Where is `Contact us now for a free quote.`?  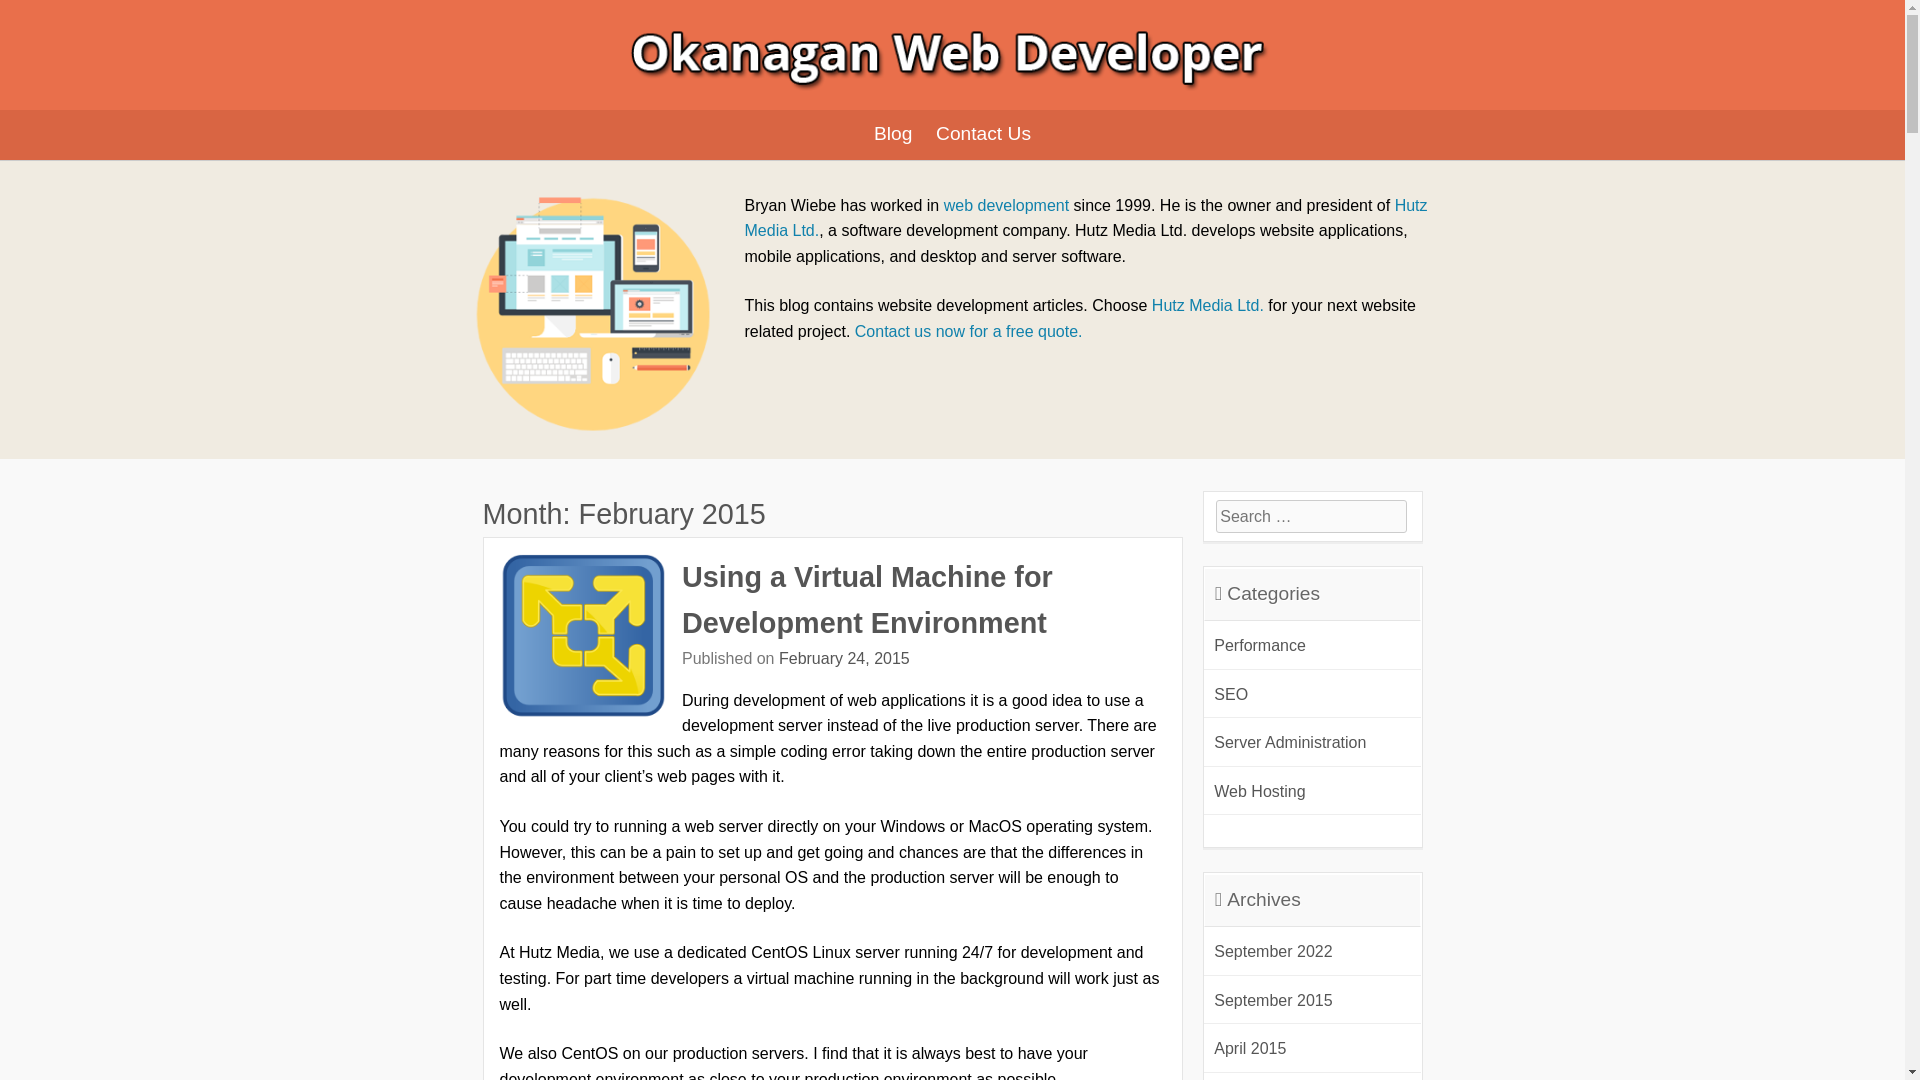
Contact us now for a free quote. is located at coordinates (968, 331).